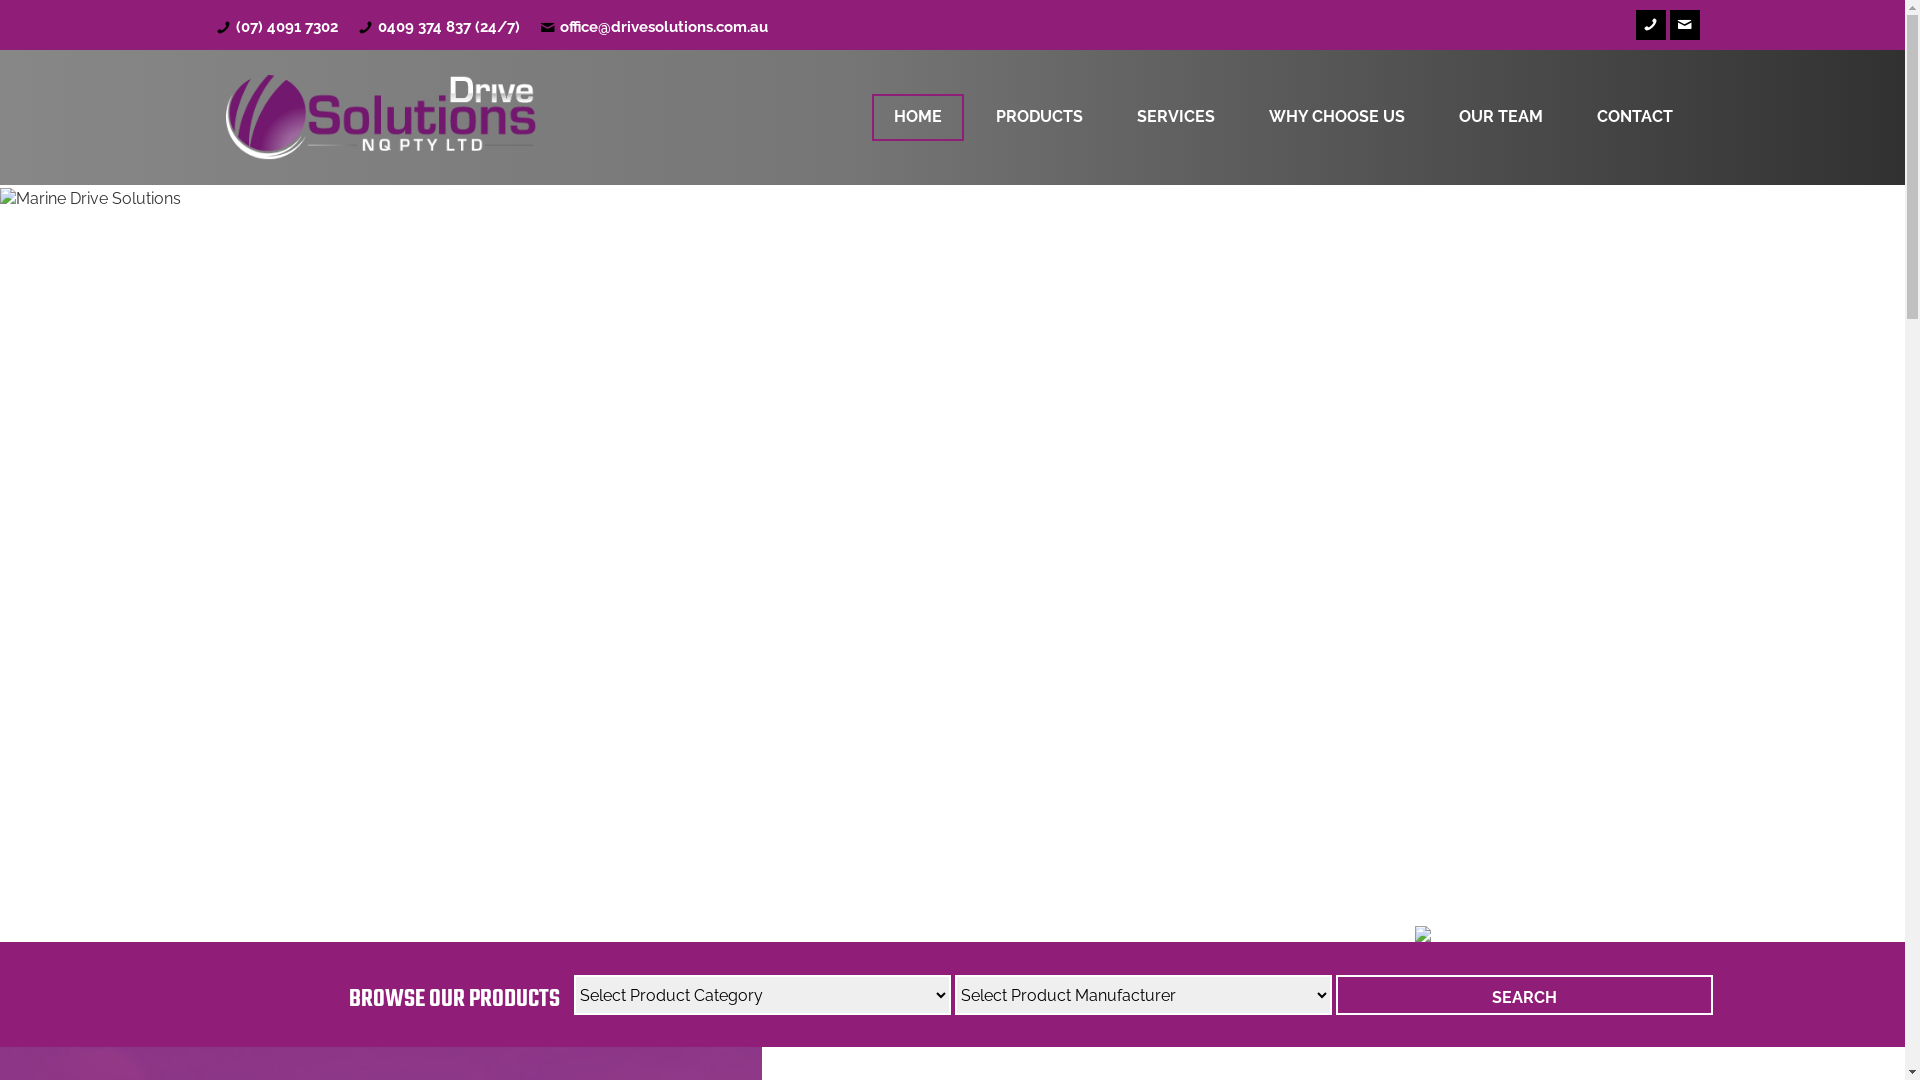  What do you see at coordinates (1336, 118) in the screenshot?
I see `WHY CHOOSE US` at bounding box center [1336, 118].